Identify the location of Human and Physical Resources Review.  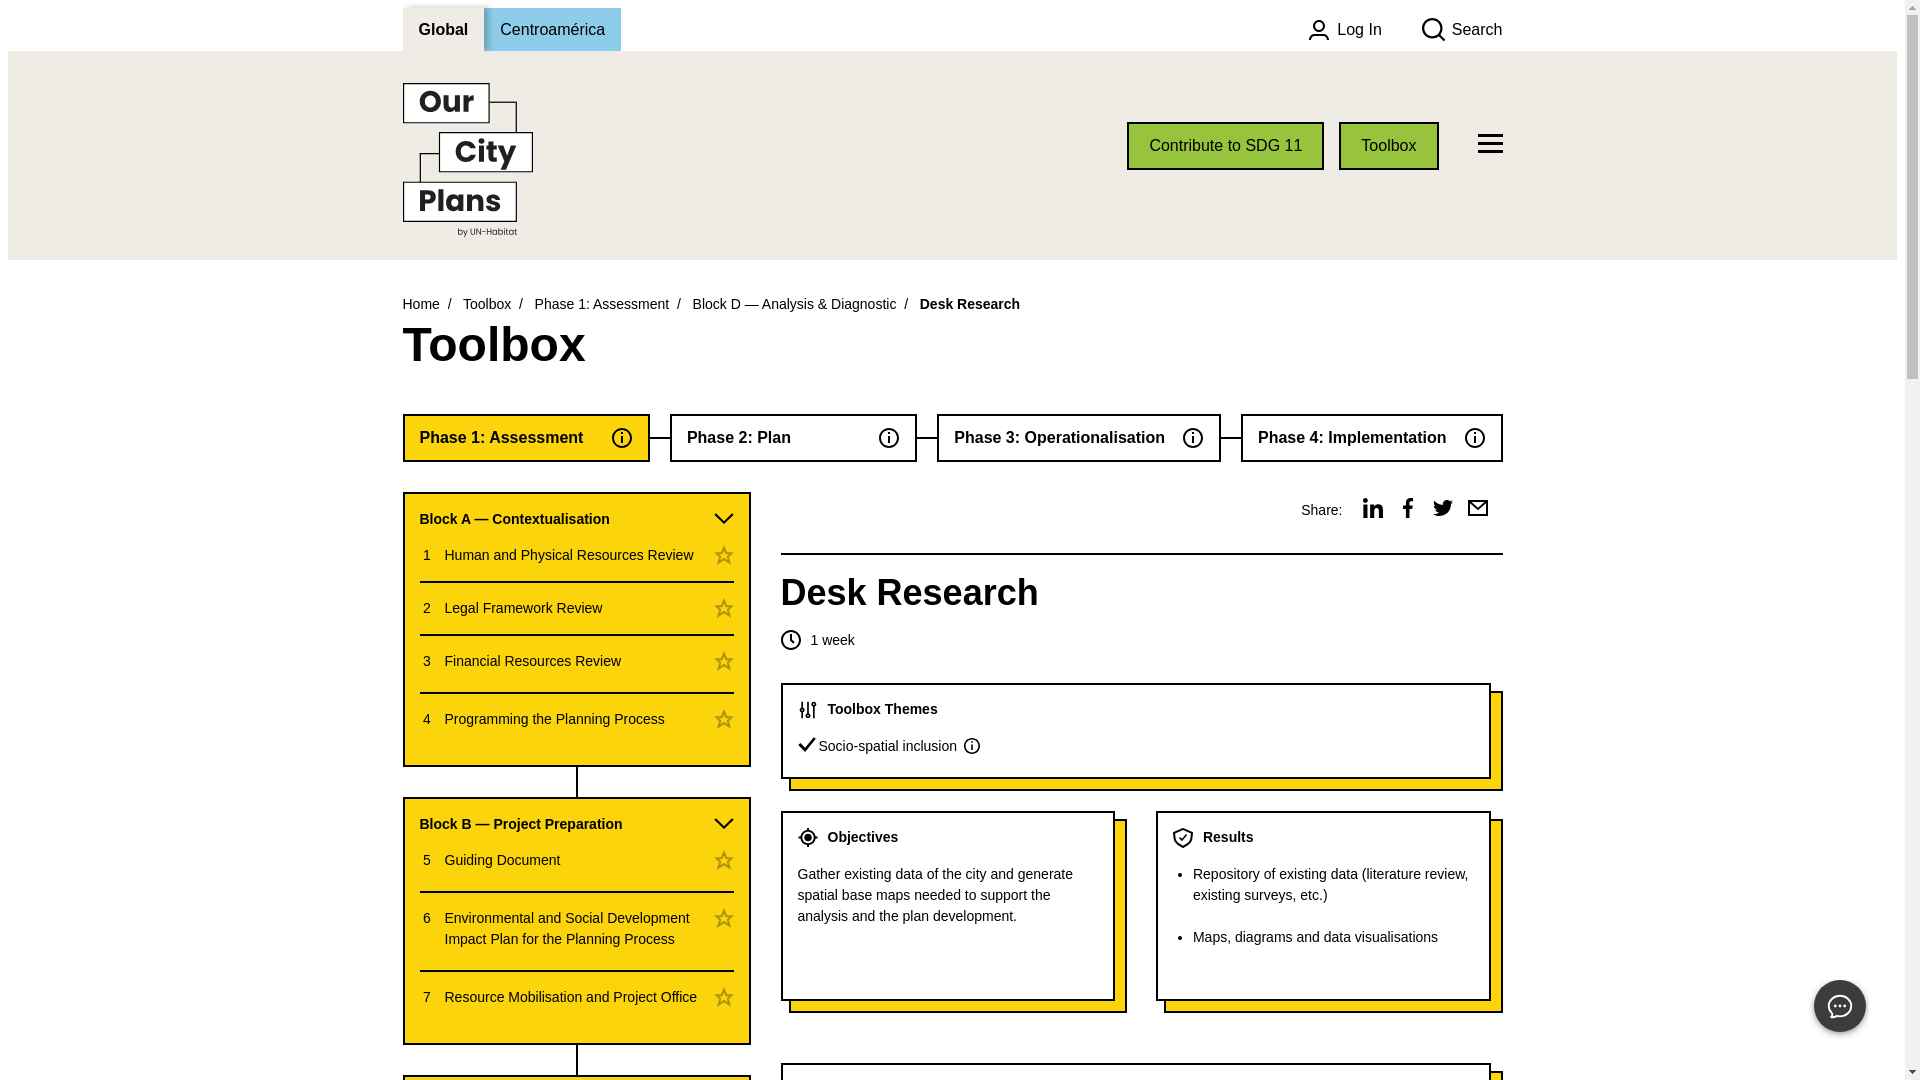
(568, 554).